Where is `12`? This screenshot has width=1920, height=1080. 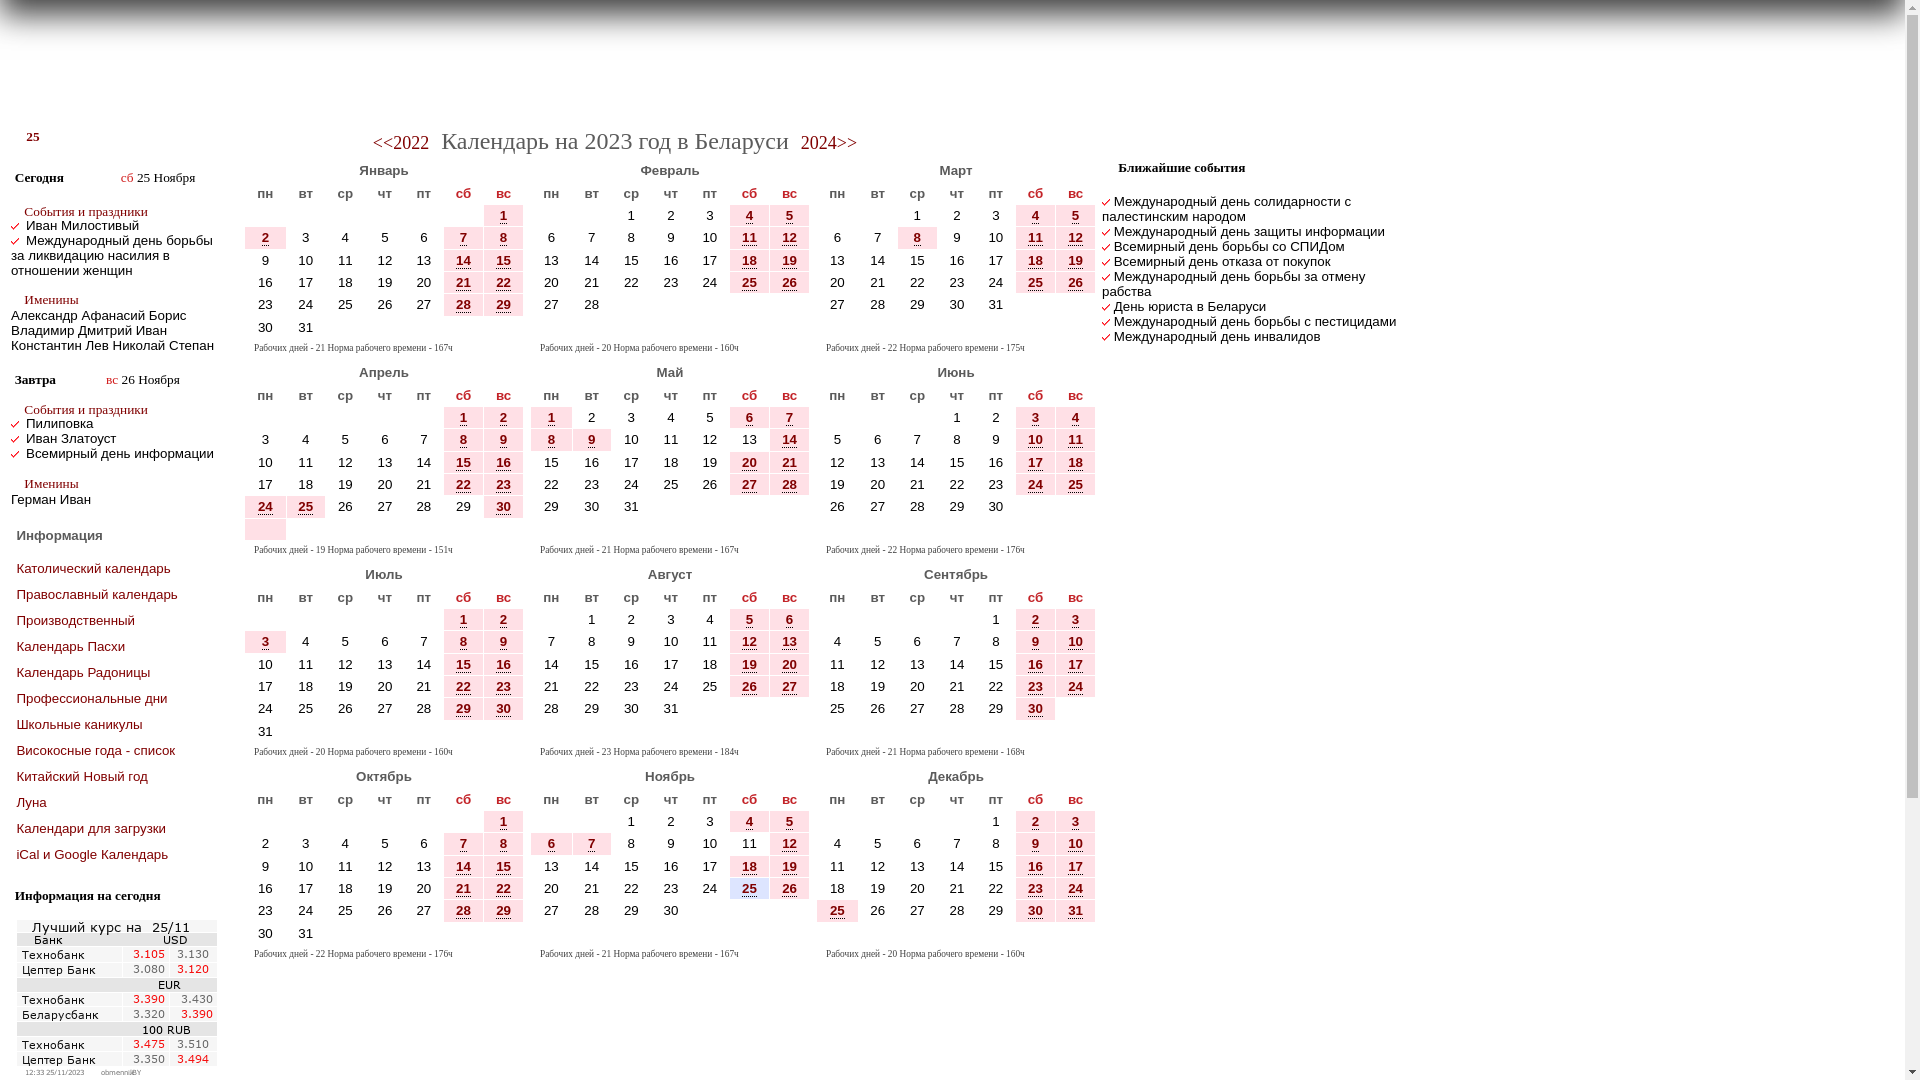
12 is located at coordinates (790, 238).